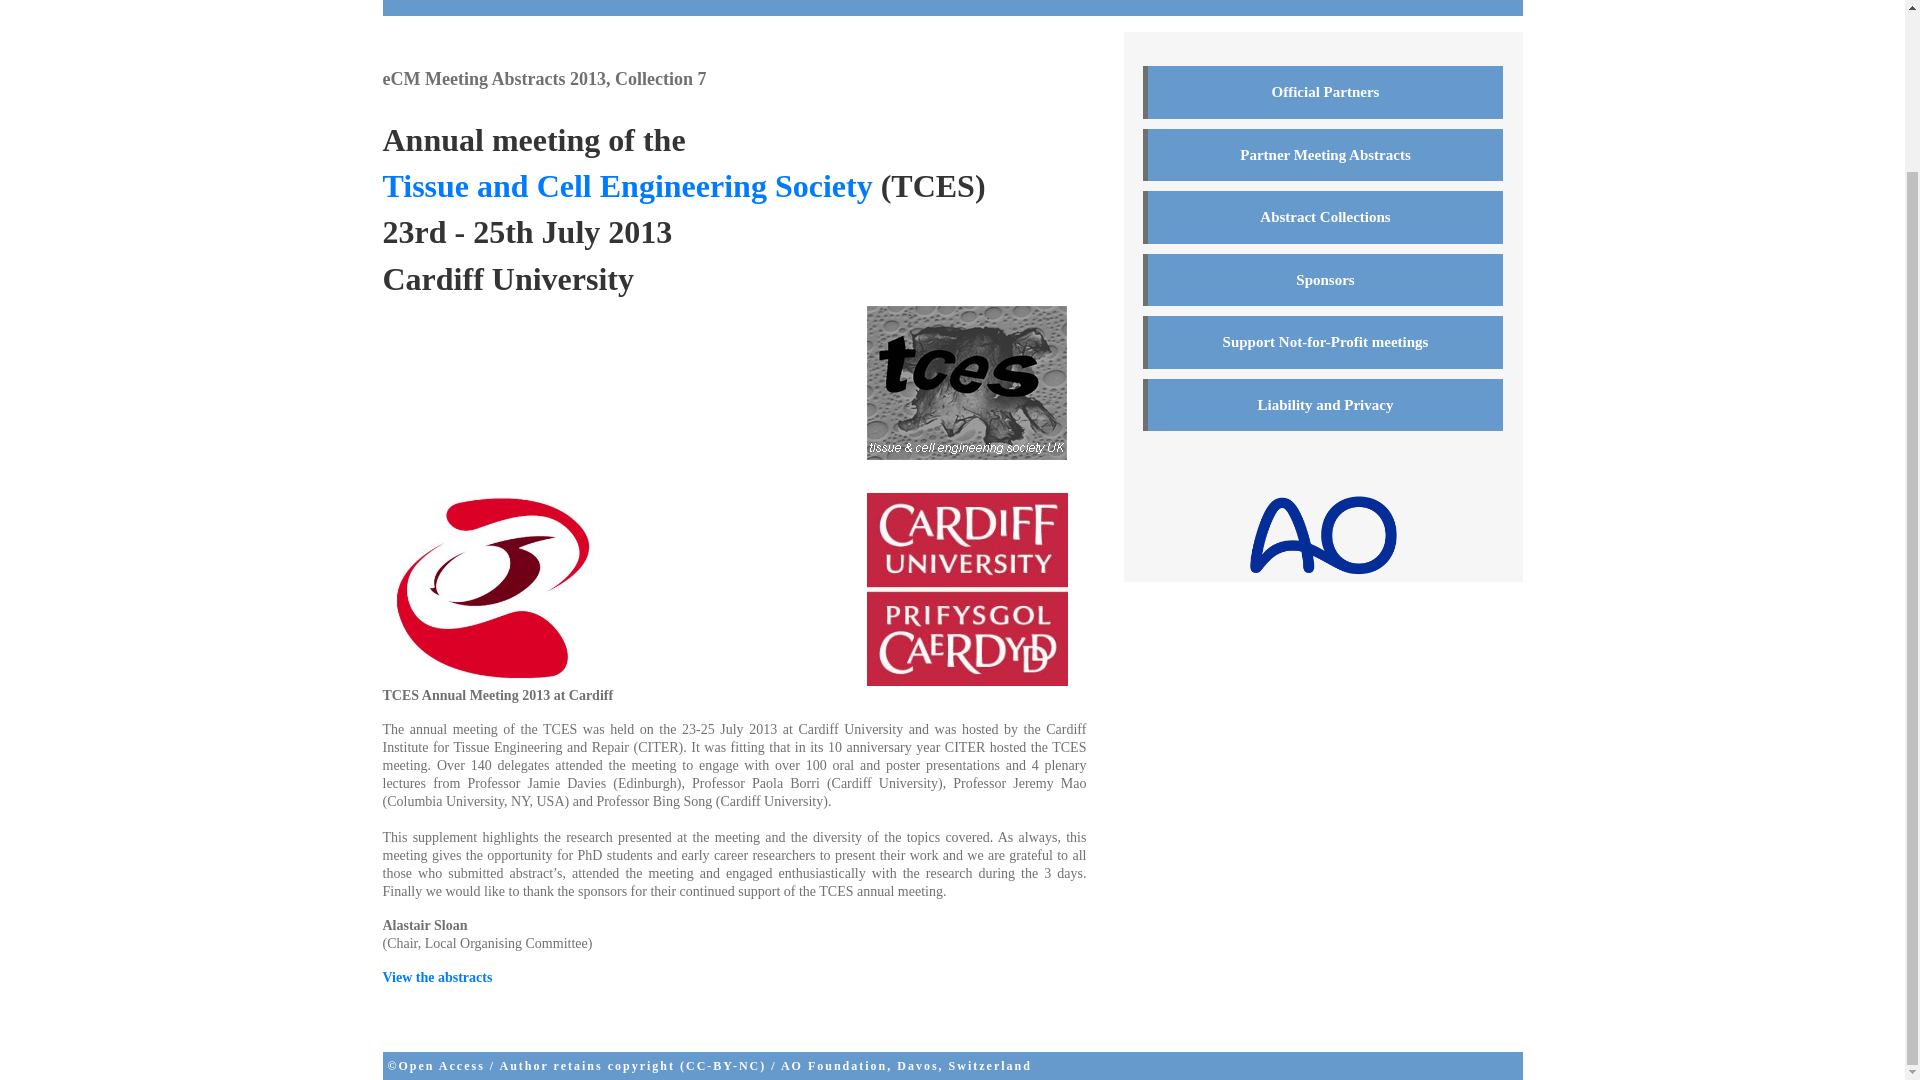 The width and height of the screenshot is (1920, 1080). Describe the element at coordinates (1322, 404) in the screenshot. I see `Liability and Privacy` at that location.